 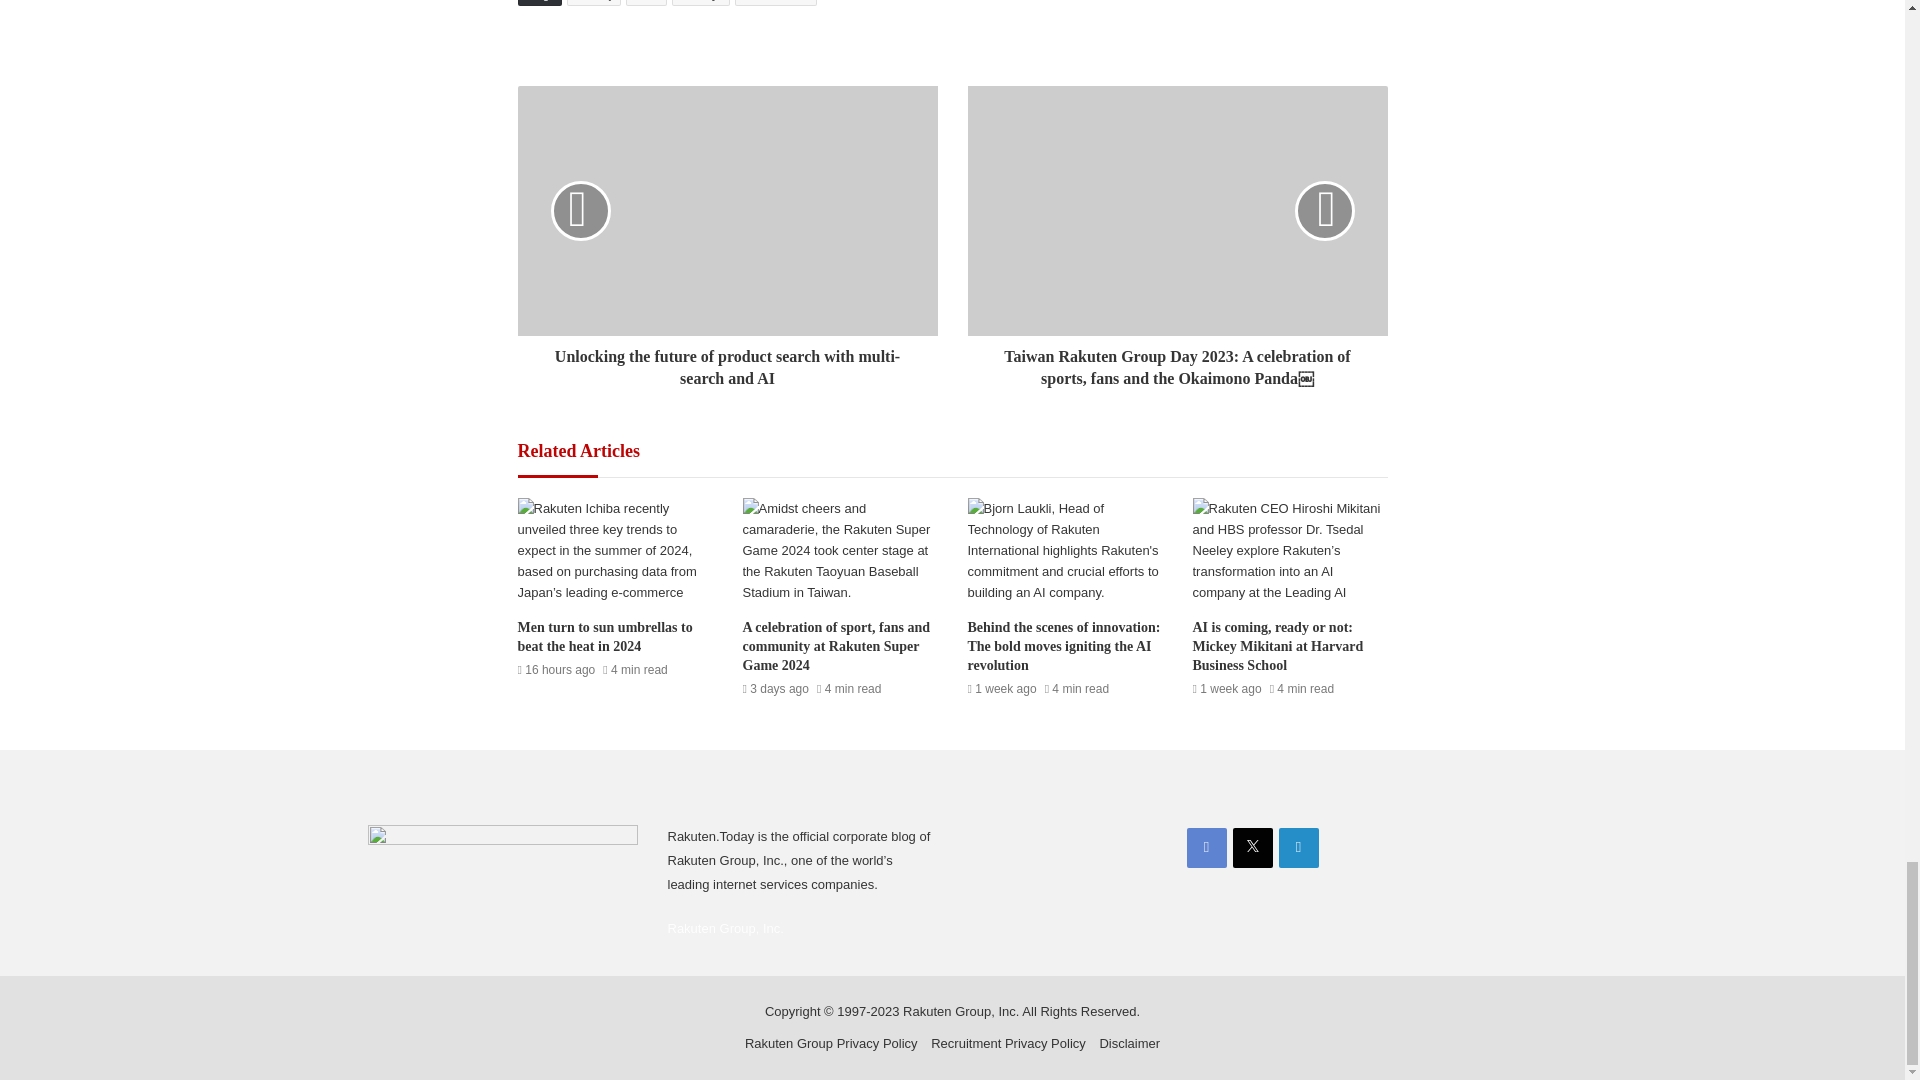 What do you see at coordinates (776, 3) in the screenshot?
I see `Rakuten India` at bounding box center [776, 3].